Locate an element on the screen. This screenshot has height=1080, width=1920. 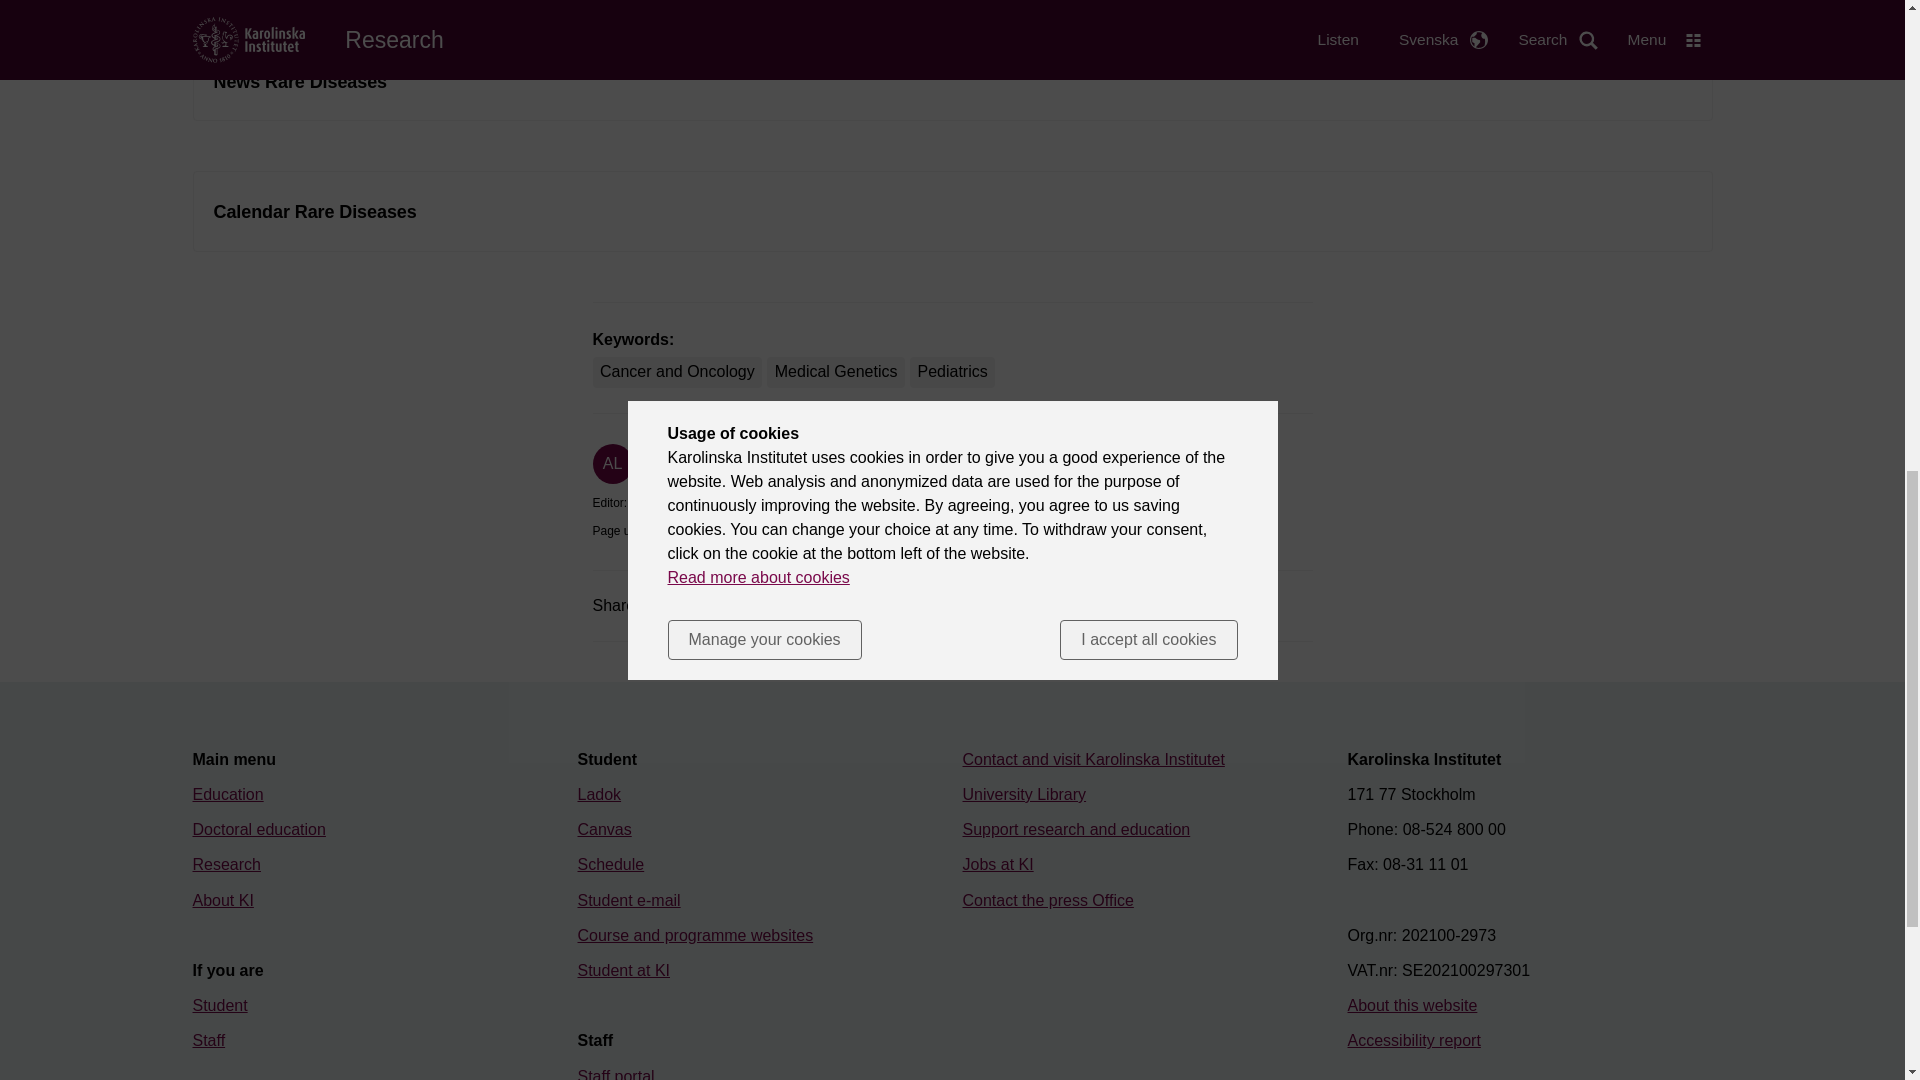
Canvas is located at coordinates (604, 829).